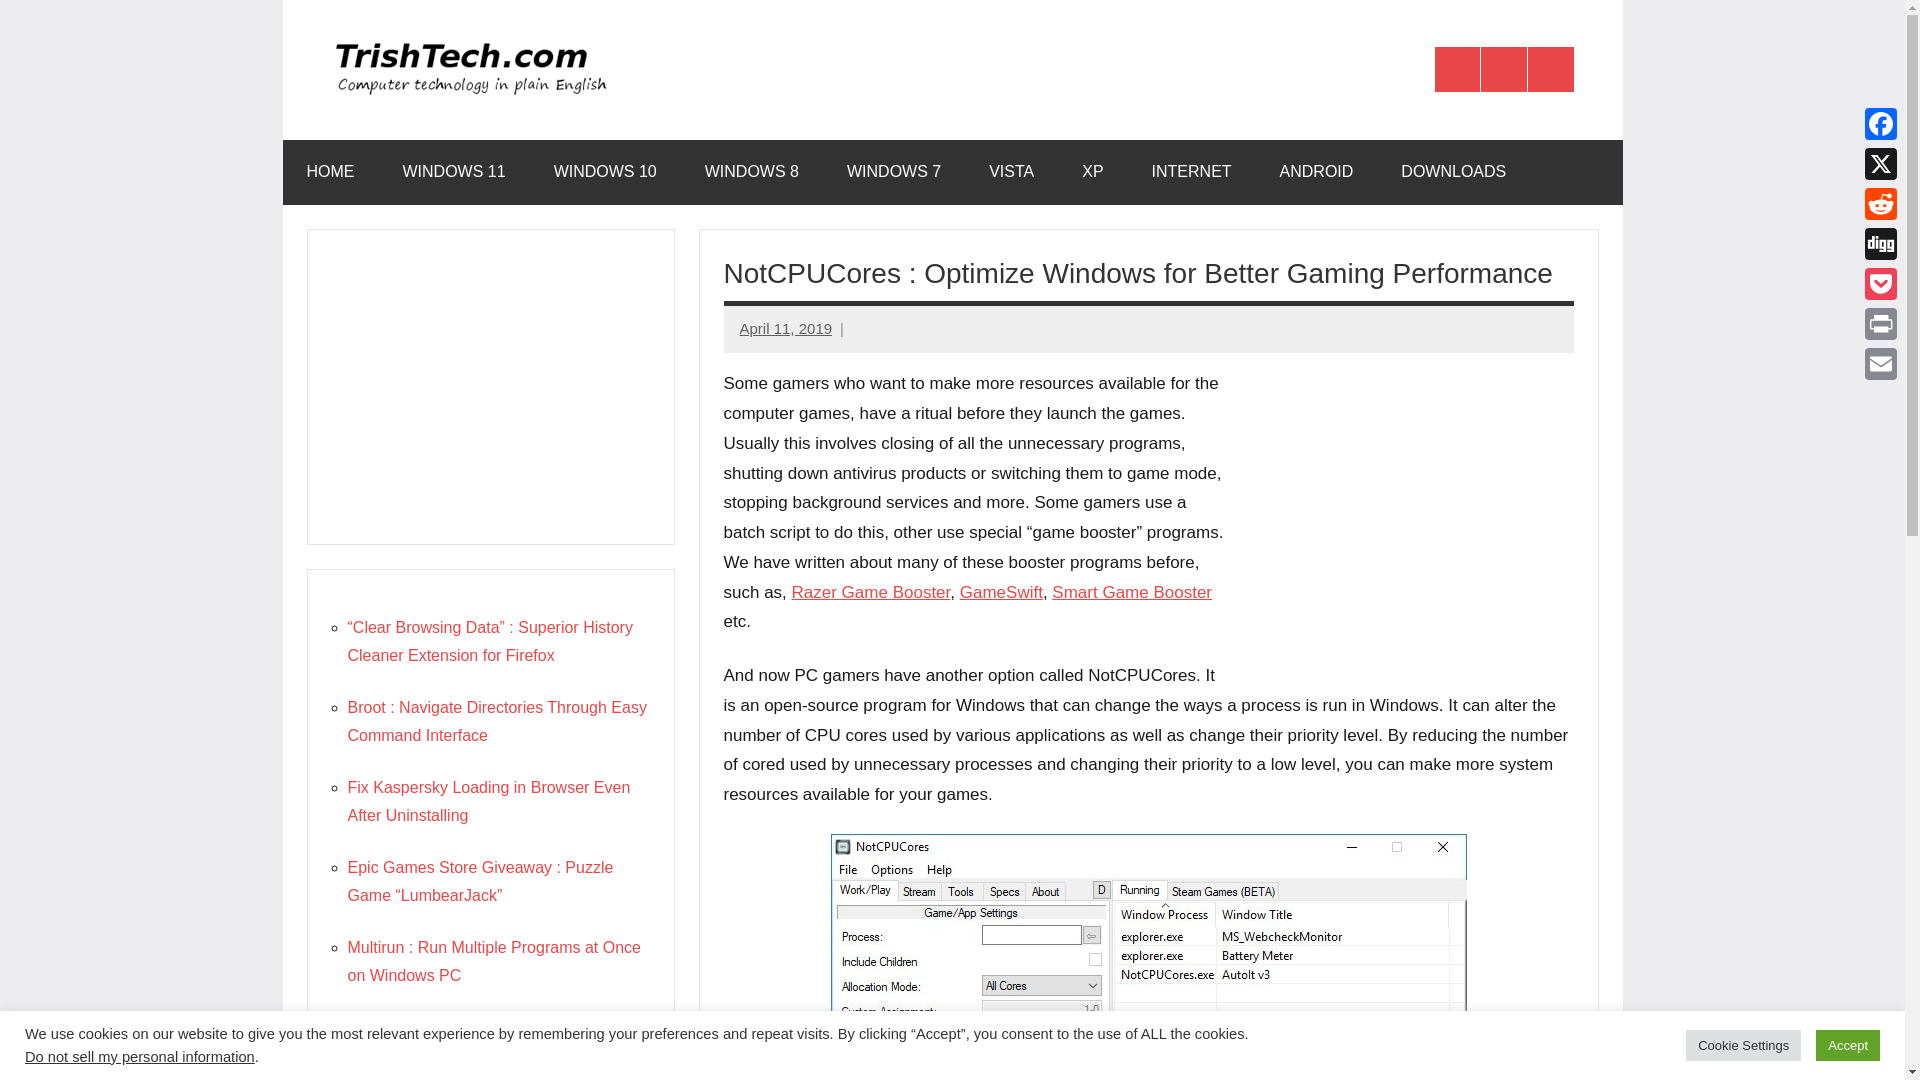  Describe the element at coordinates (497, 721) in the screenshot. I see `Broot : Navigate Directories Through Easy Command Interface` at that location.